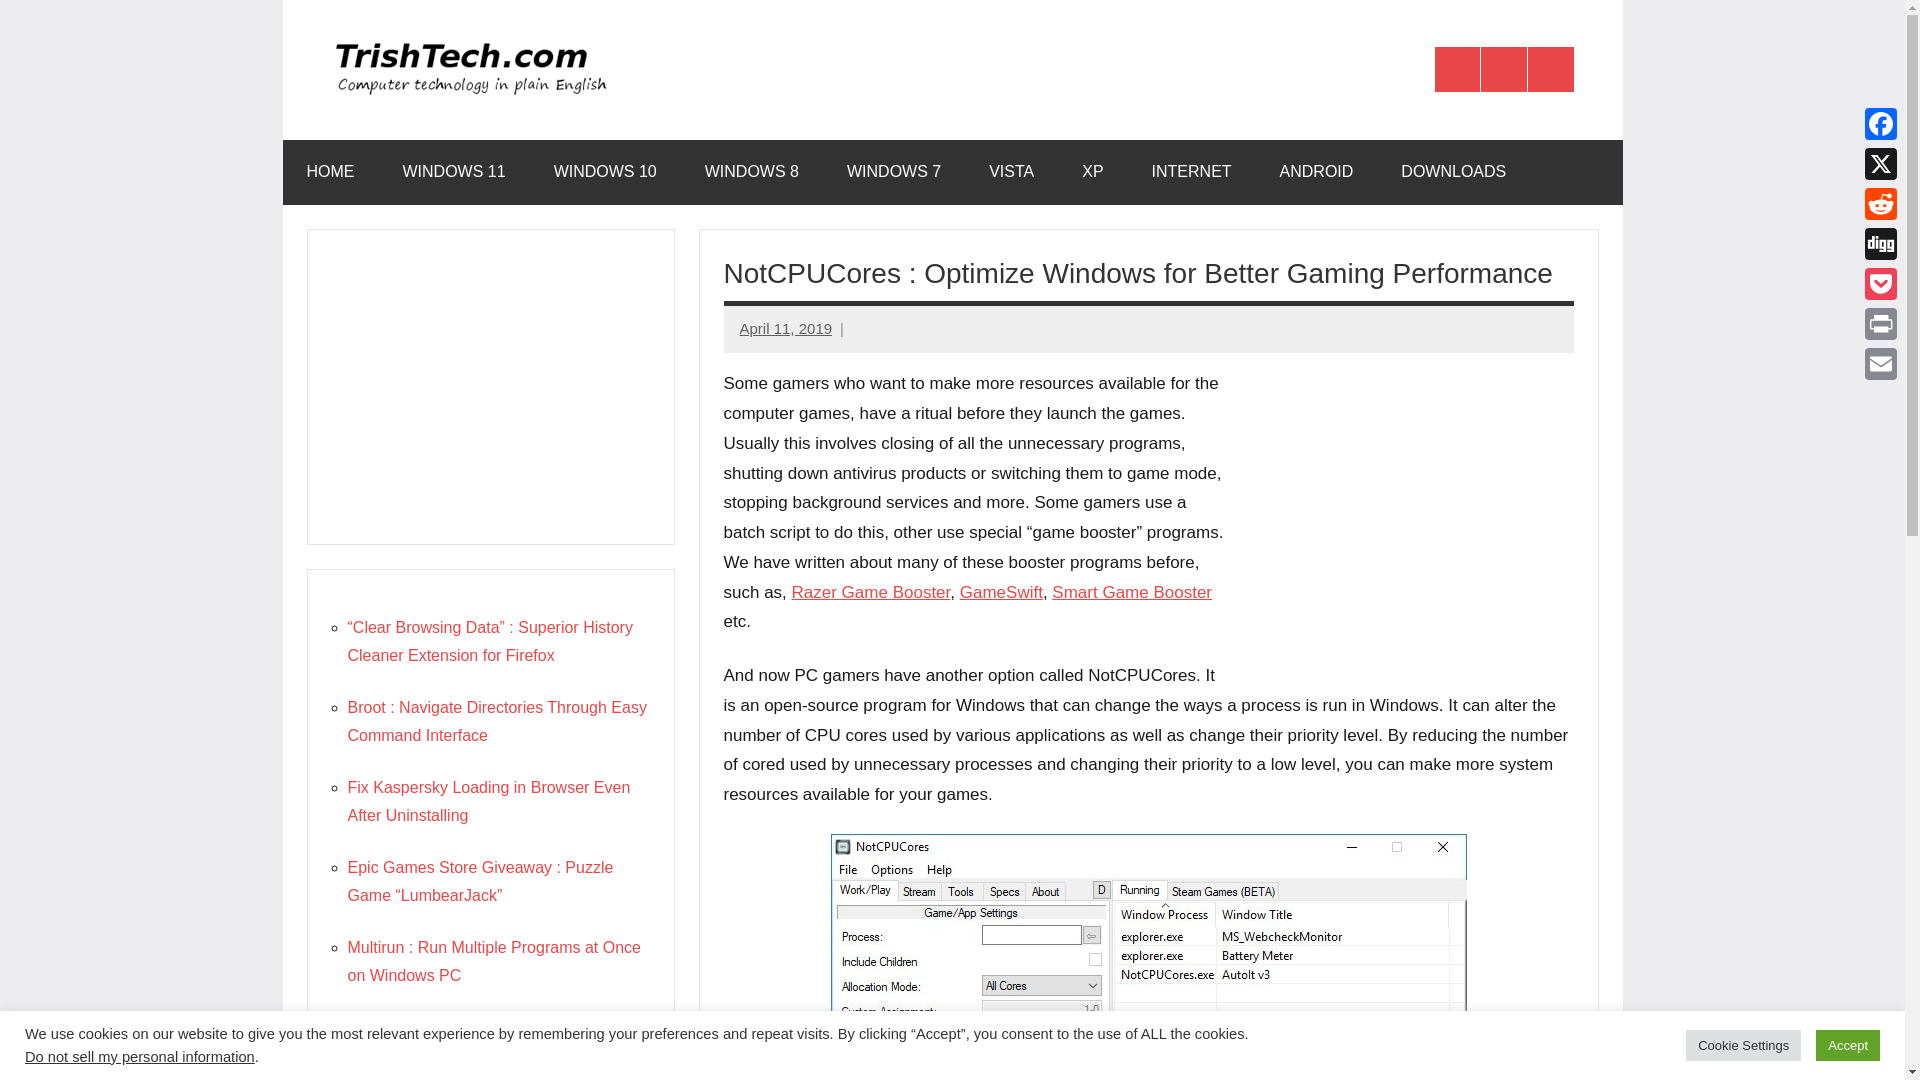  Describe the element at coordinates (497, 721) in the screenshot. I see `Broot : Navigate Directories Through Easy Command Interface` at that location.